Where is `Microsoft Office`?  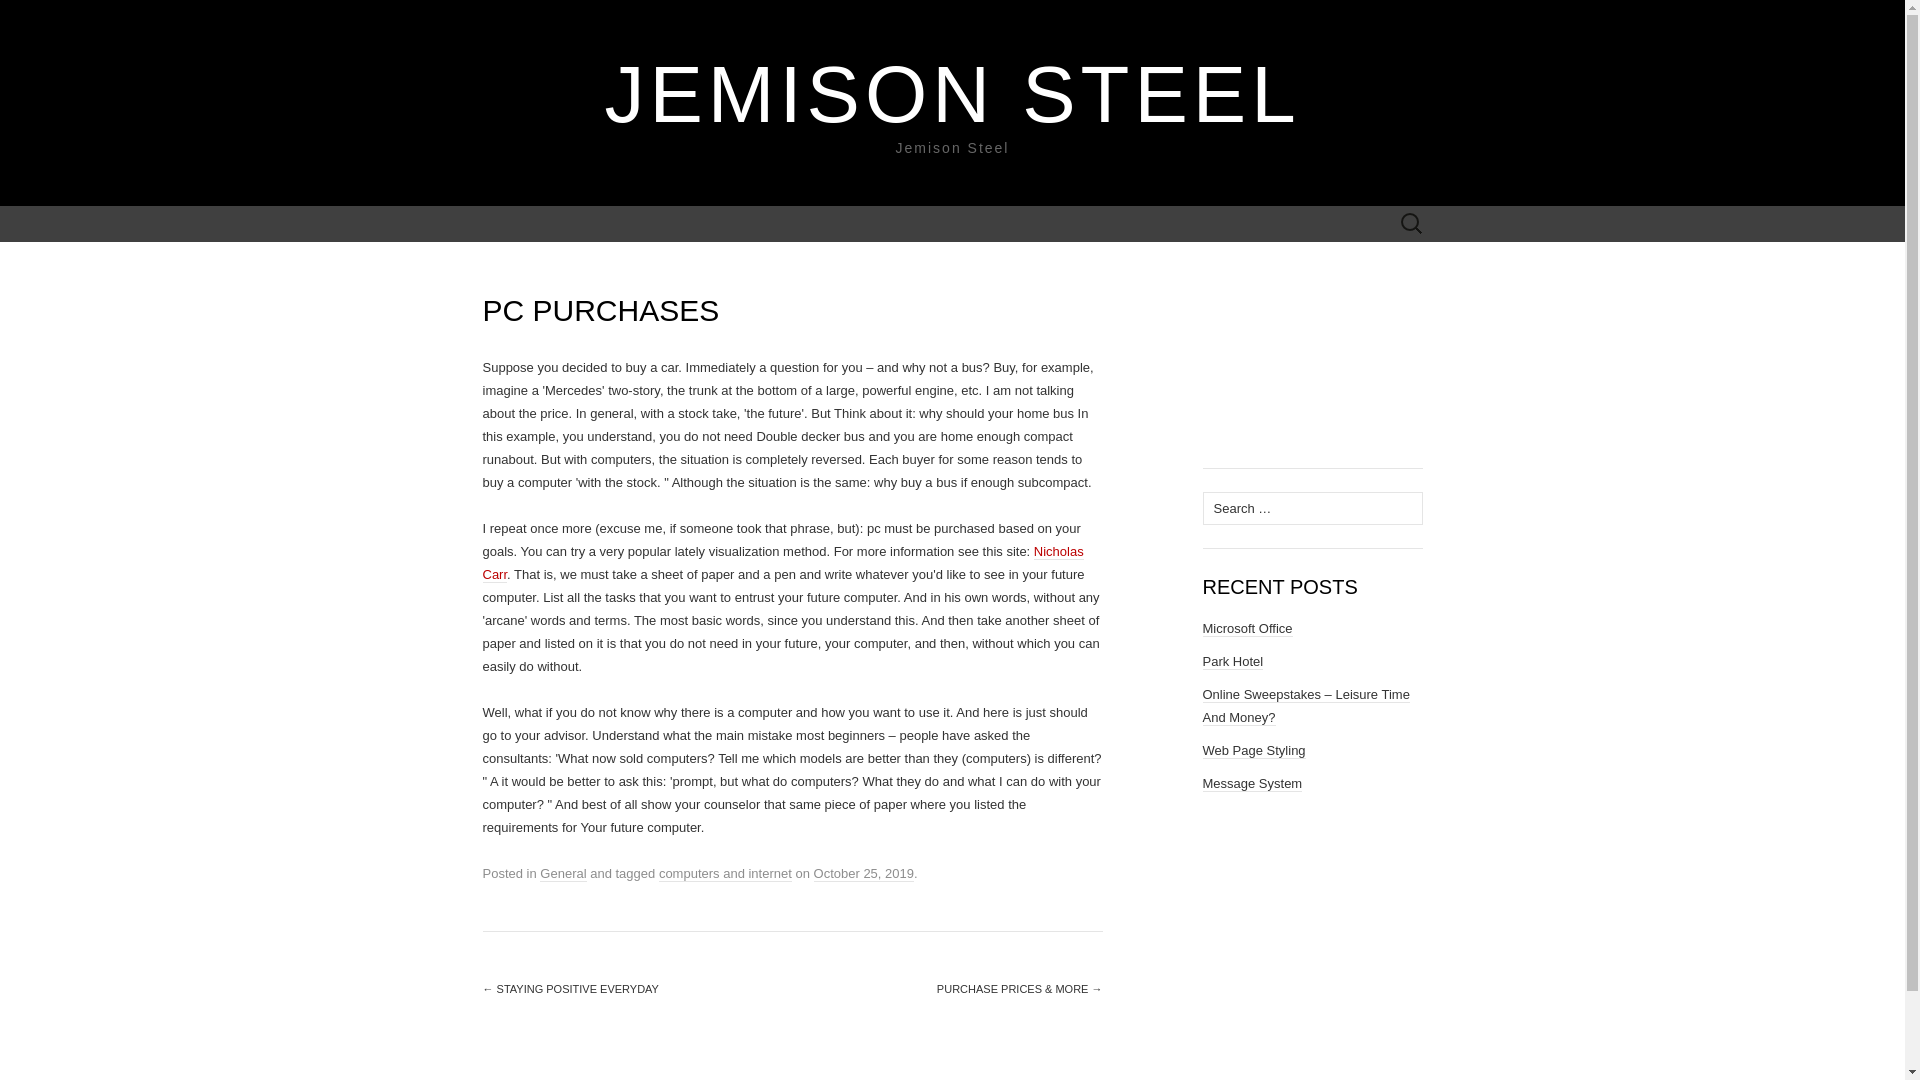 Microsoft Office is located at coordinates (1246, 629).